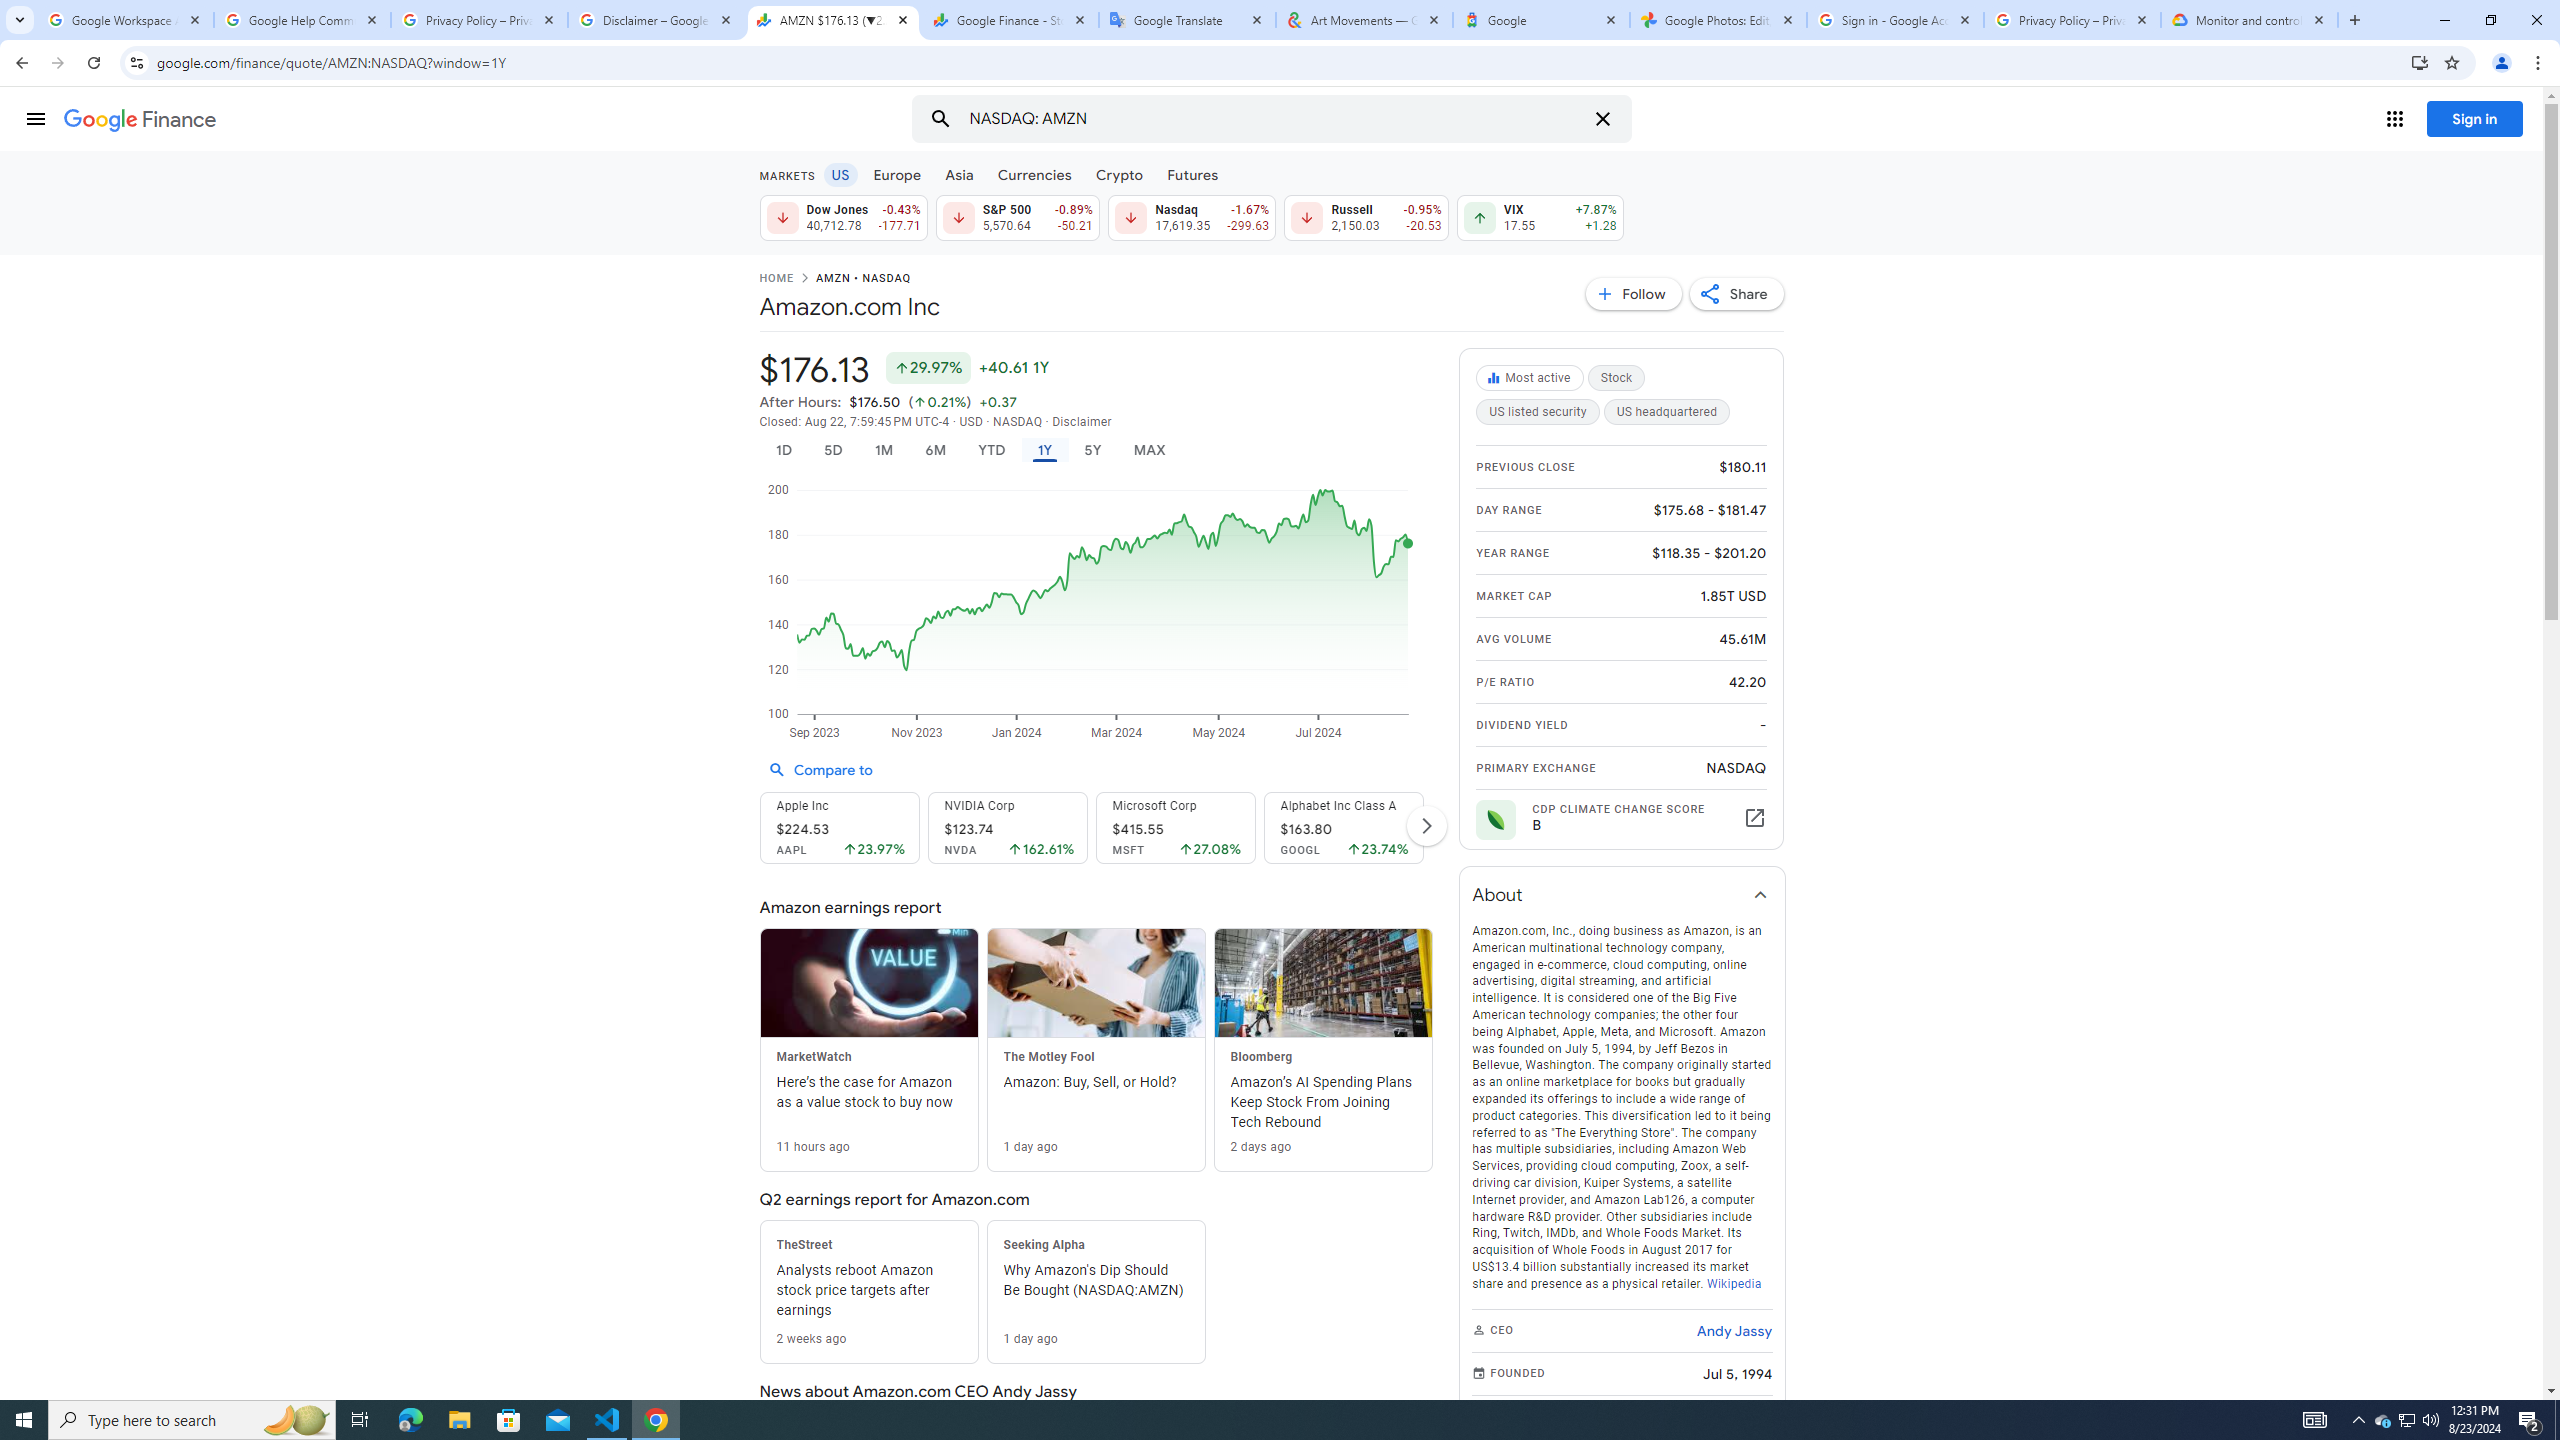  Describe the element at coordinates (1736, 293) in the screenshot. I see `Share` at that location.